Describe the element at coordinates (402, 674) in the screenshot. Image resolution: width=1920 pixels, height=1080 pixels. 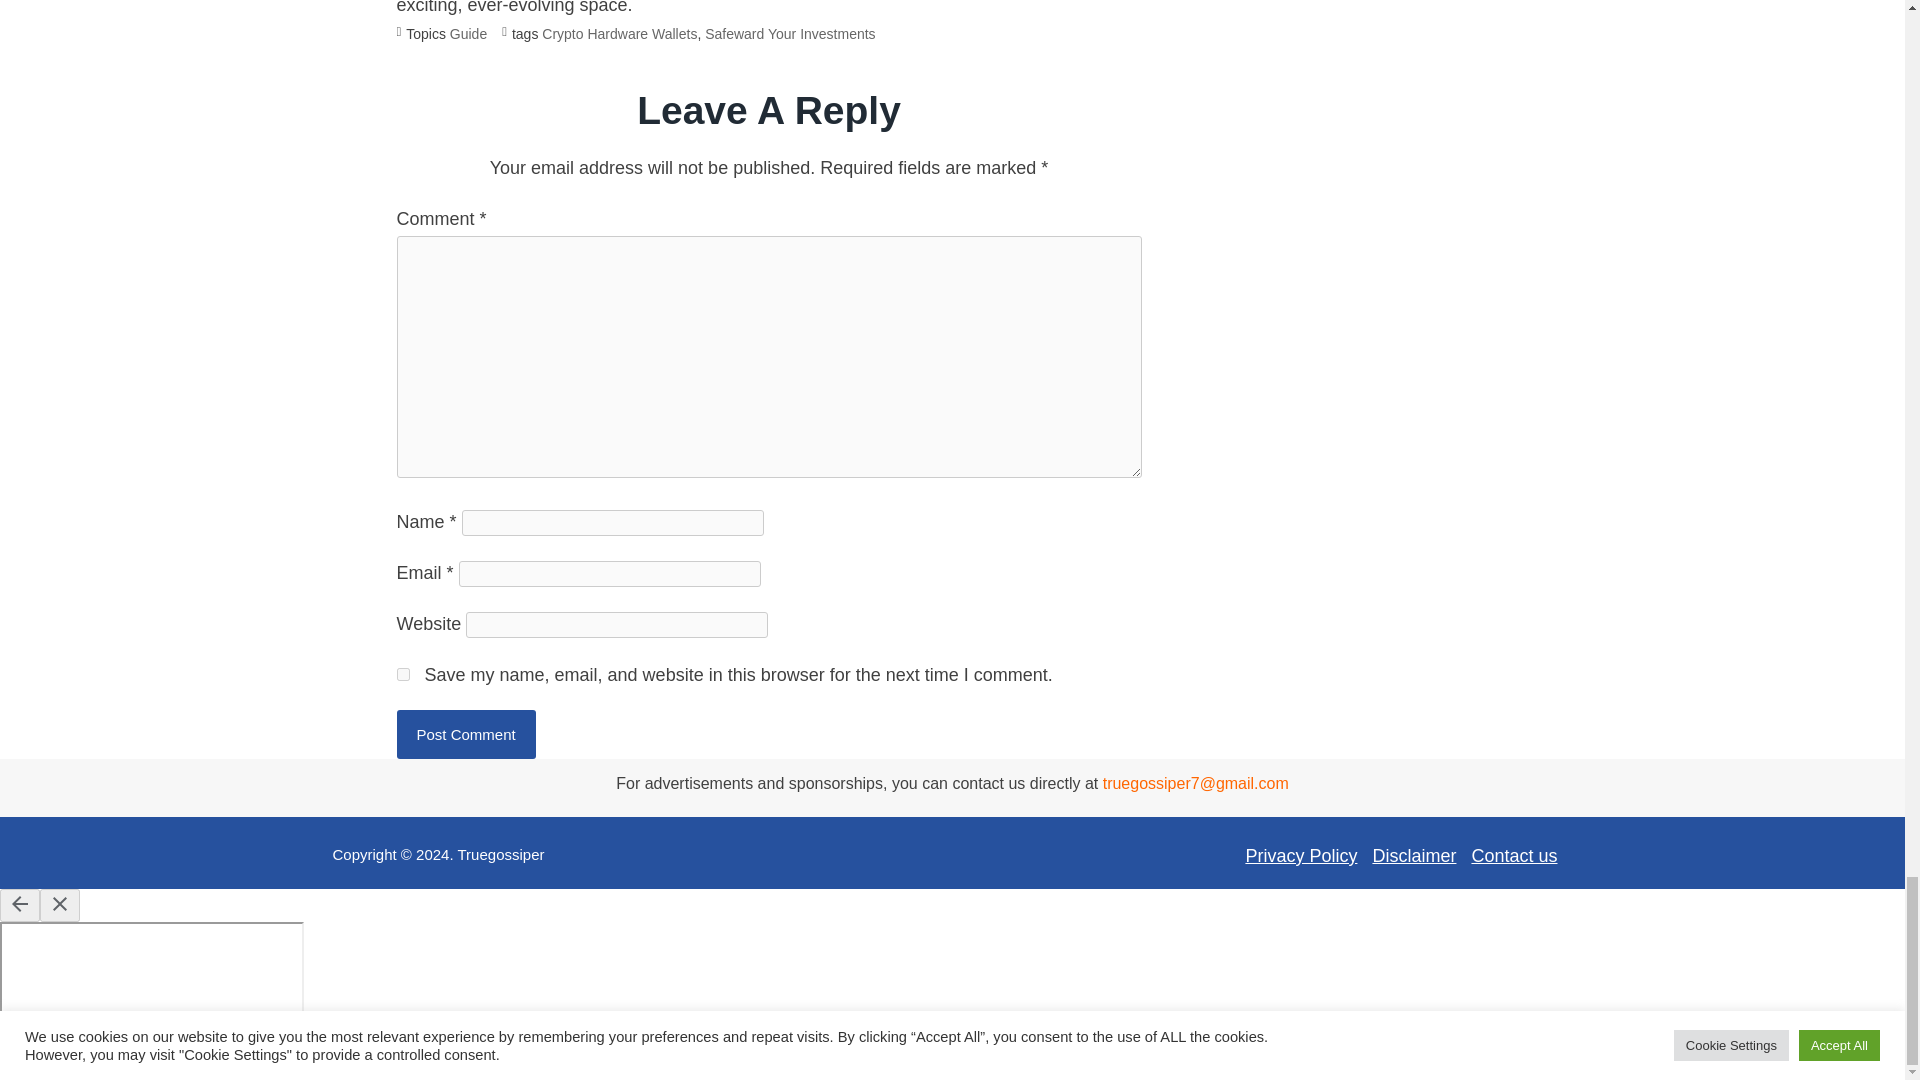
I see `yes` at that location.